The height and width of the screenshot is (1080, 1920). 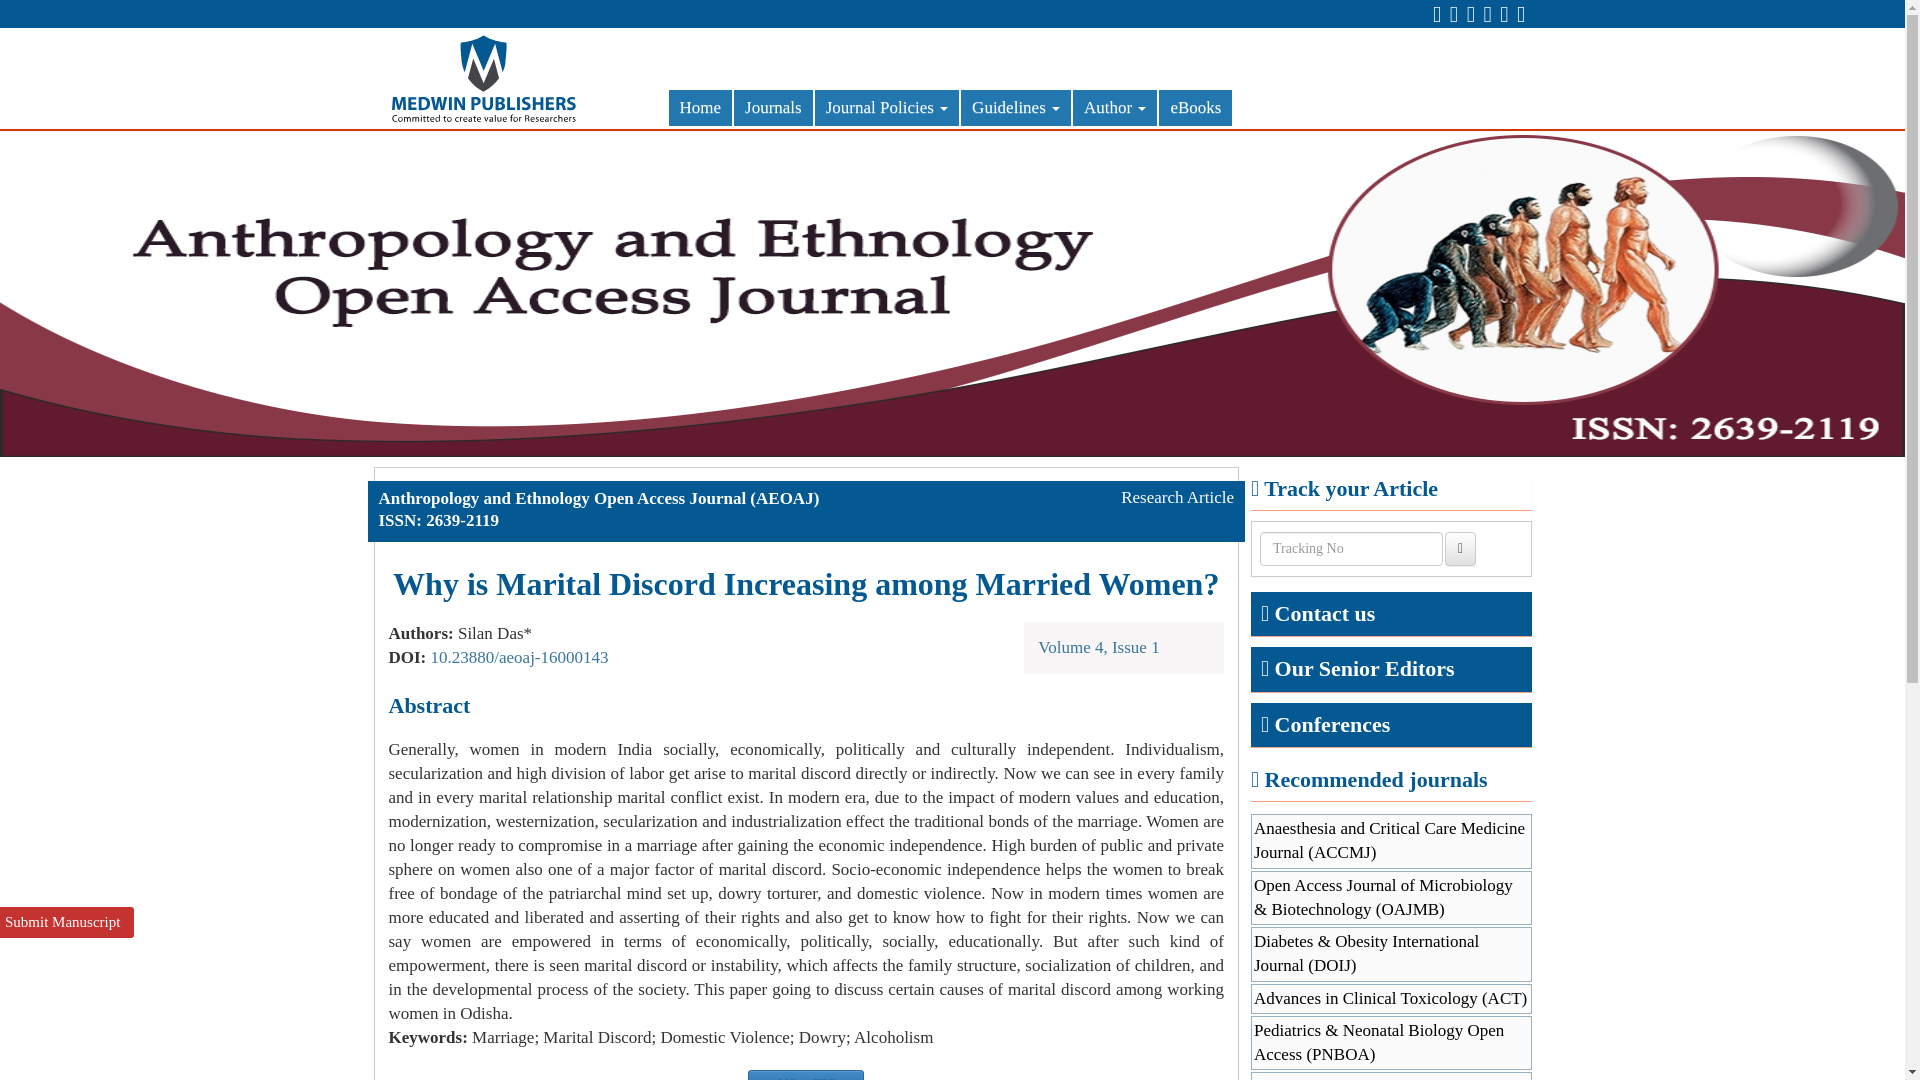 I want to click on Author, so click(x=1115, y=108).